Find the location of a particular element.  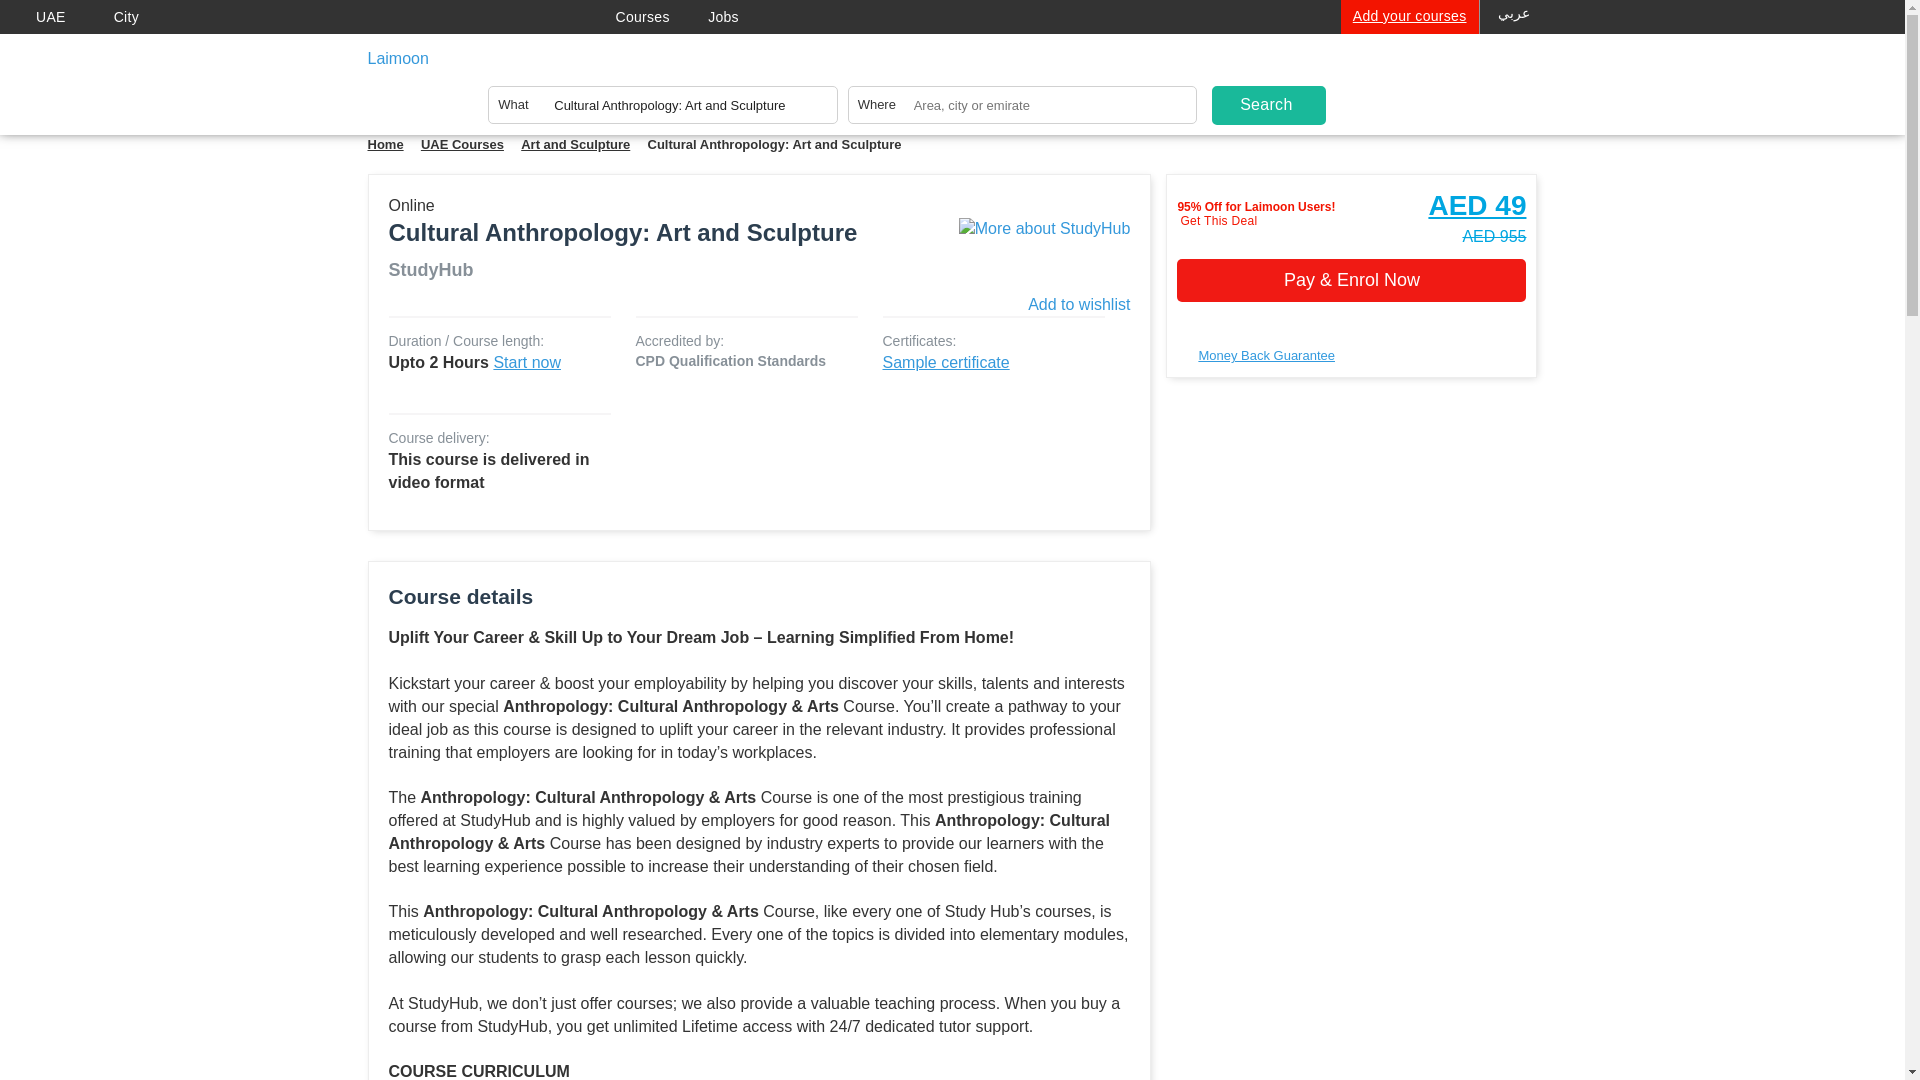

Jobs   is located at coordinates (742, 18).